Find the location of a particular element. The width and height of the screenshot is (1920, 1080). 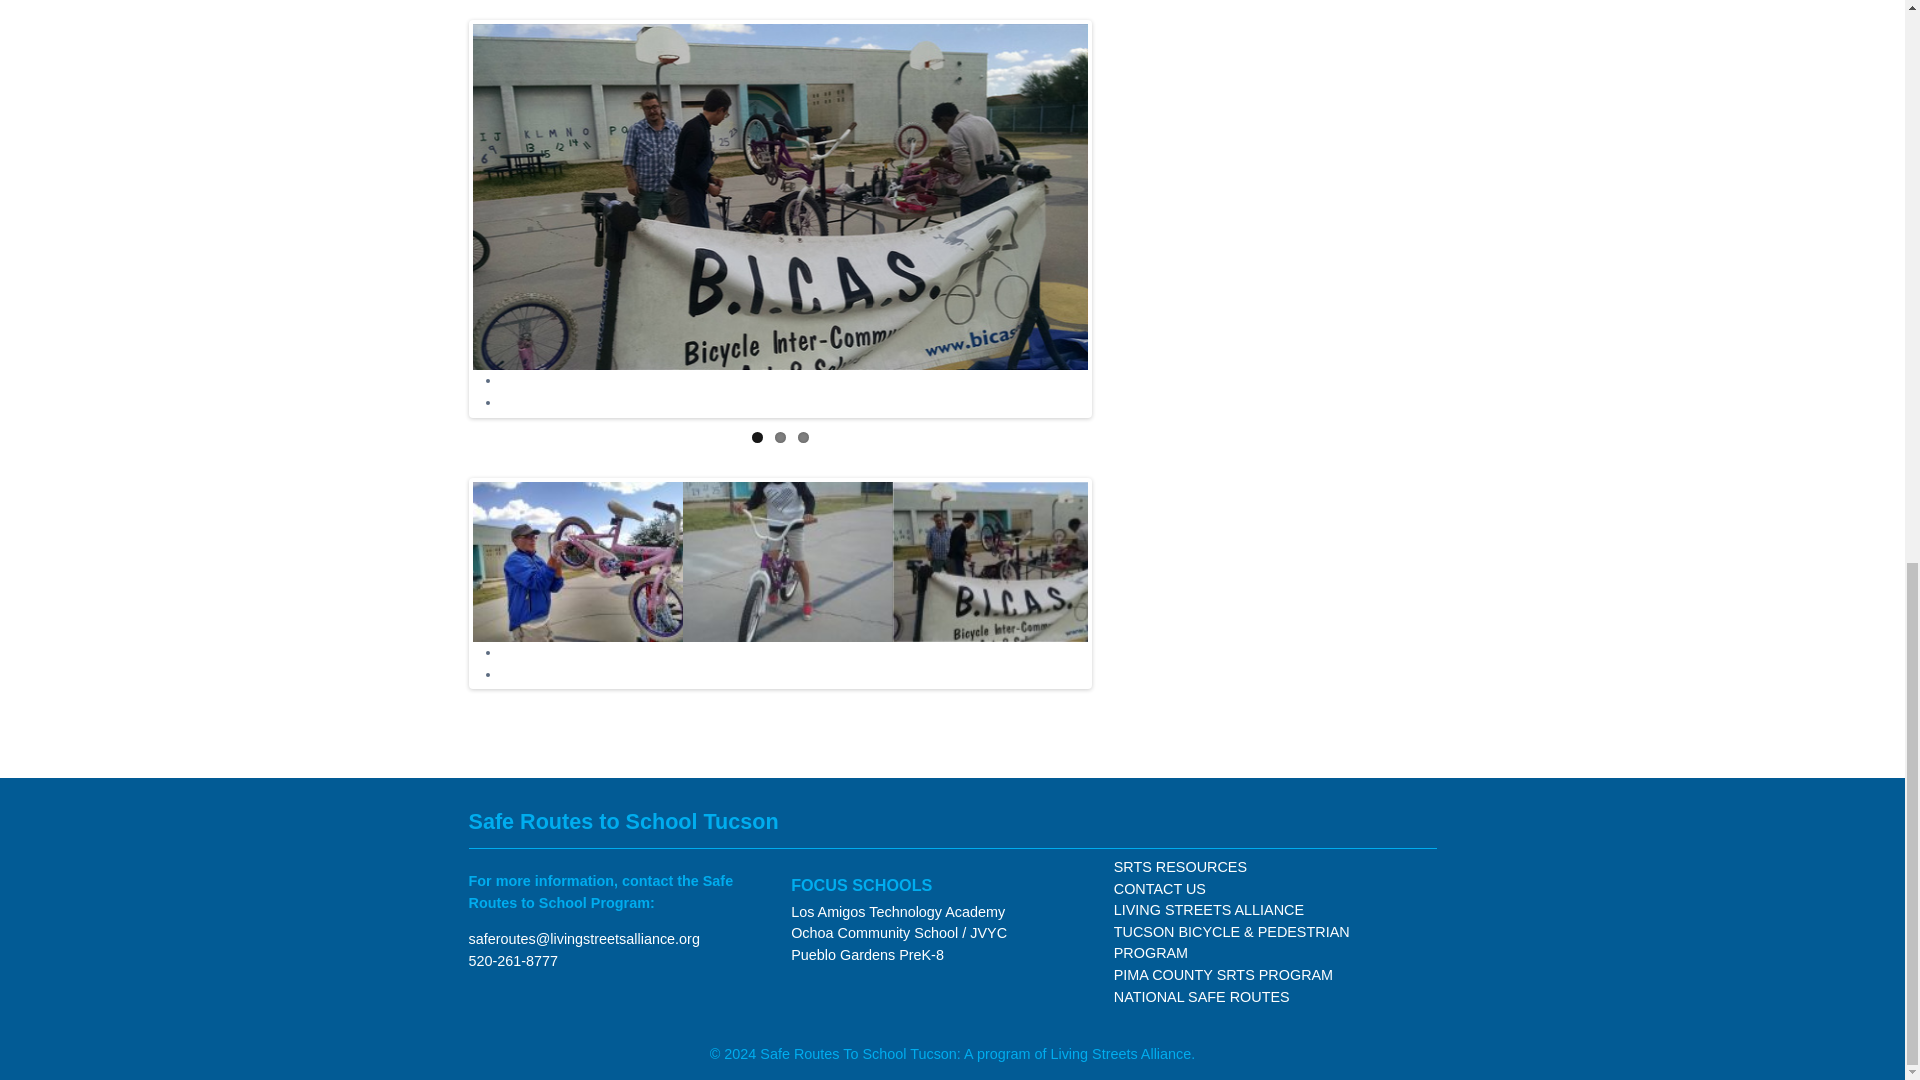

CONTACT US is located at coordinates (1159, 889).